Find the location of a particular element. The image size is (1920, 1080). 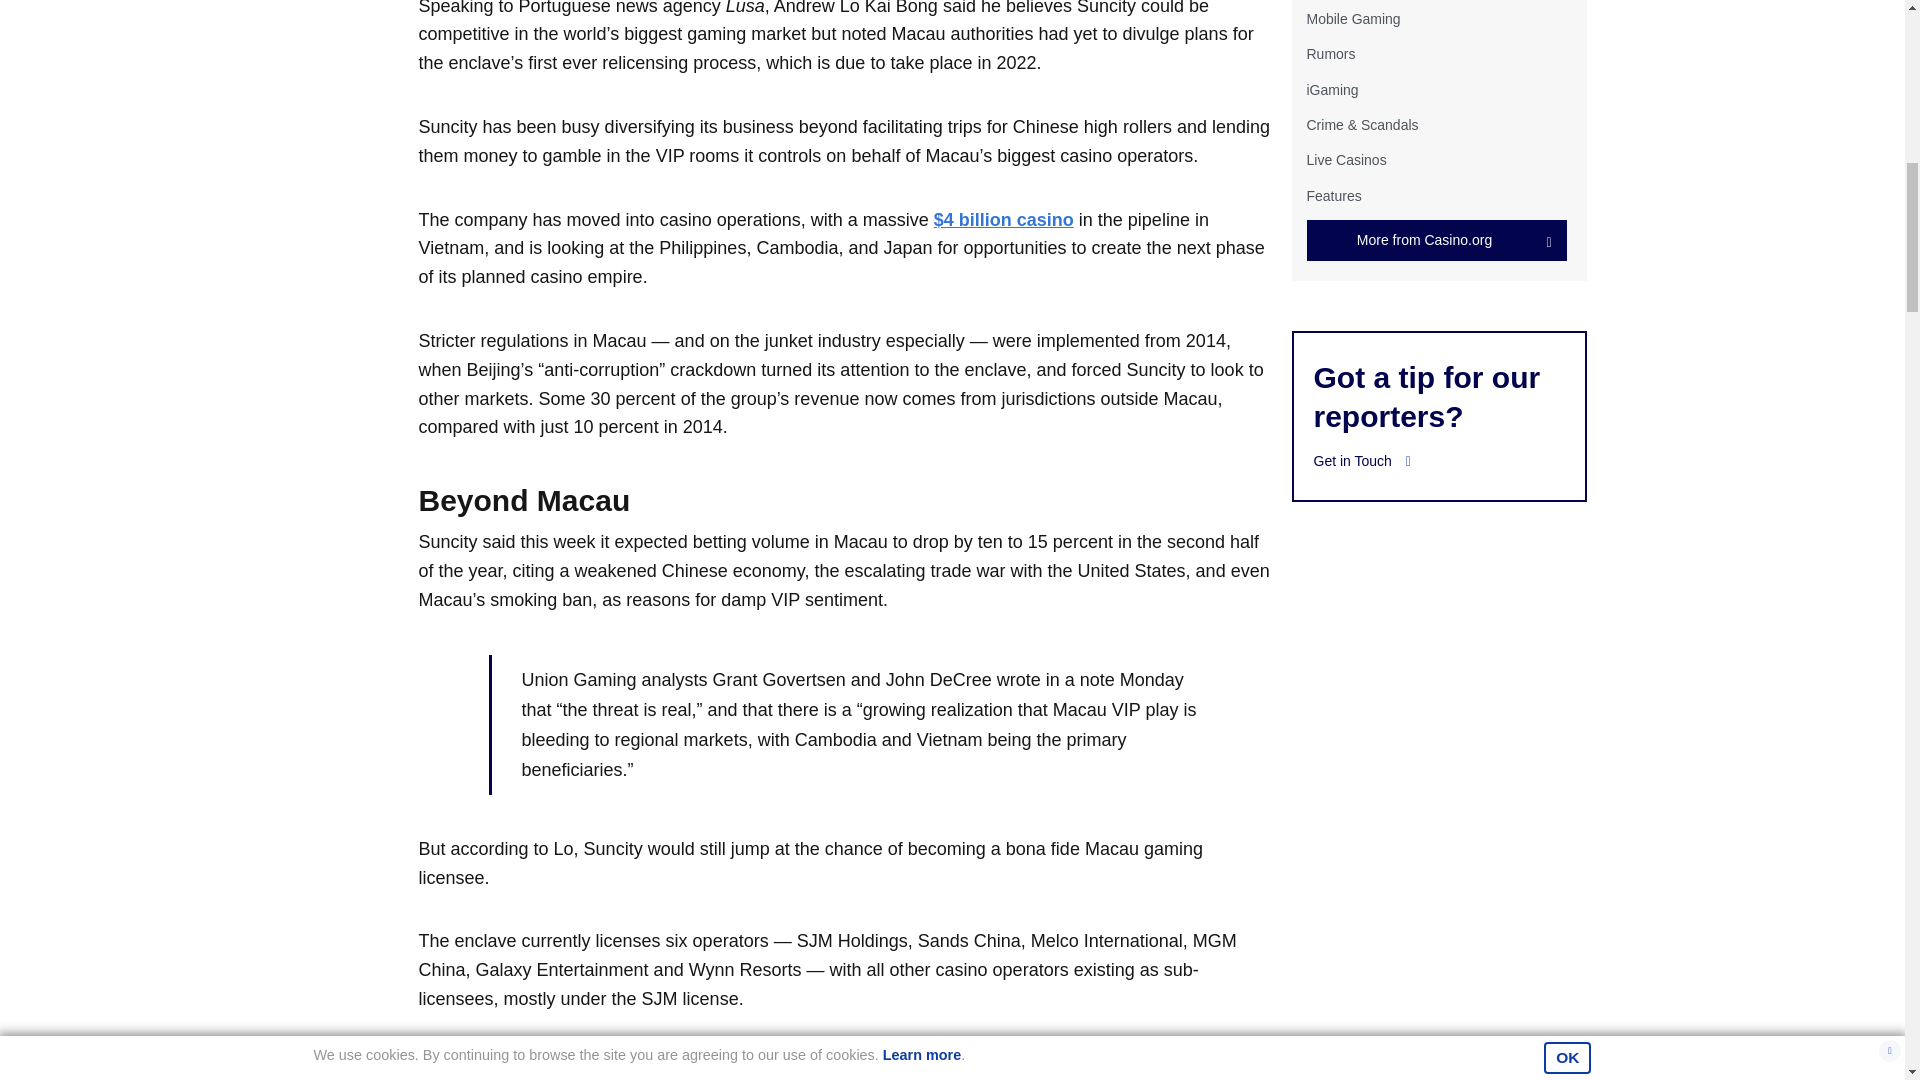

Features is located at coordinates (1333, 196).